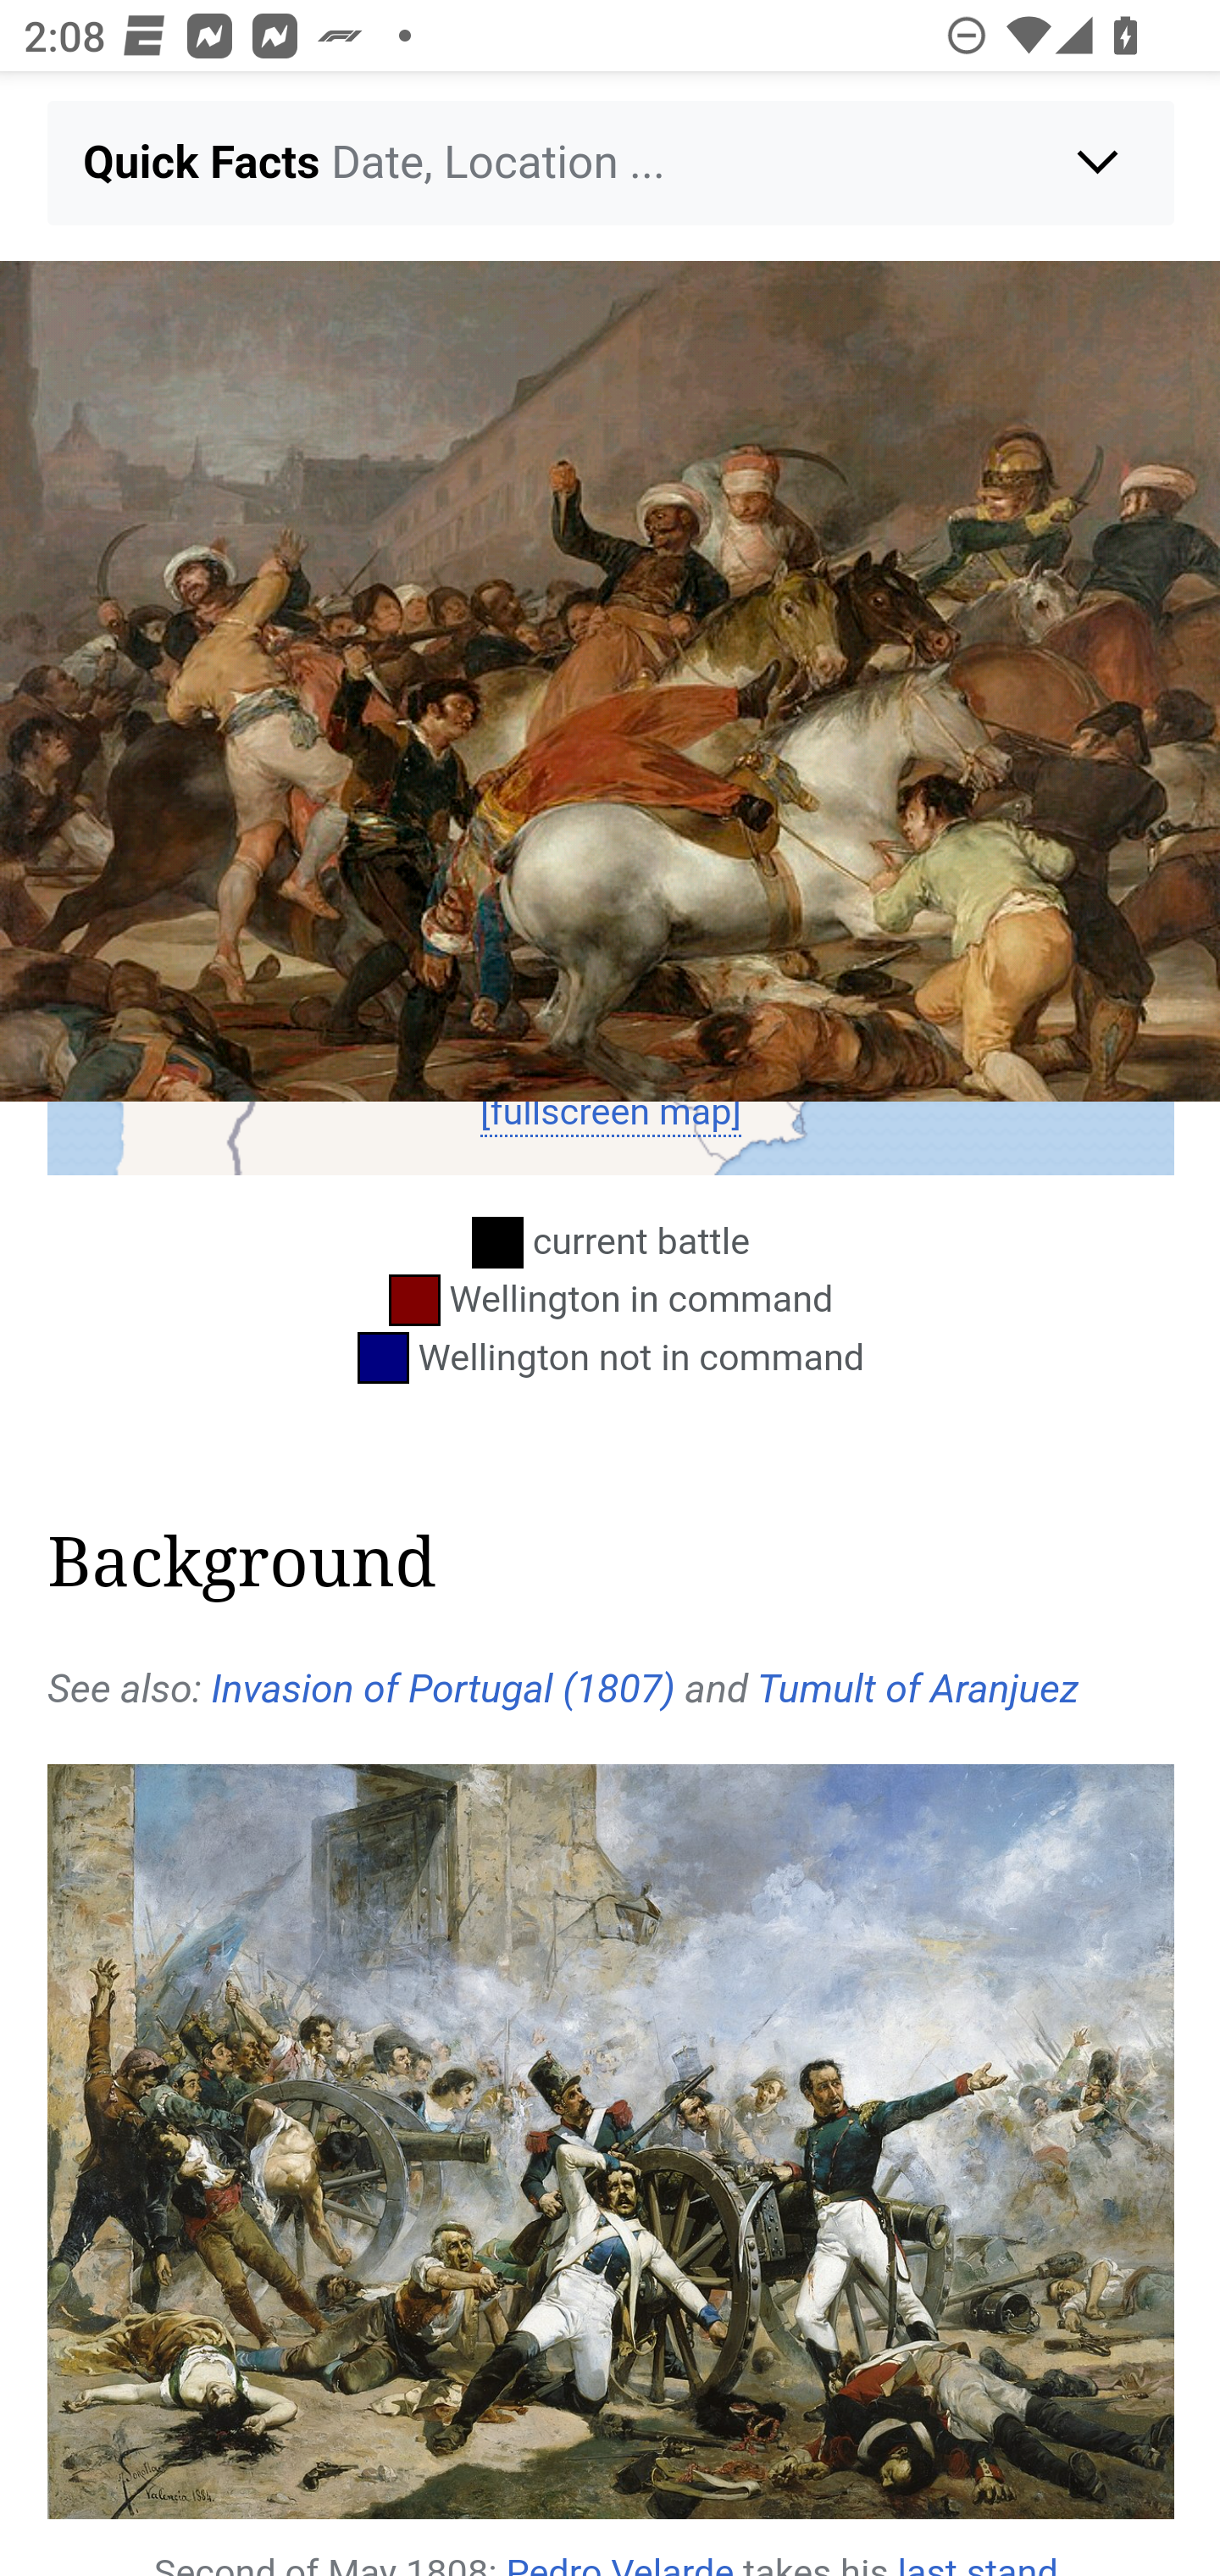 The height and width of the screenshot is (2576, 1220). I want to click on Image: Dos de Mayo Uprising, so click(610, 681).